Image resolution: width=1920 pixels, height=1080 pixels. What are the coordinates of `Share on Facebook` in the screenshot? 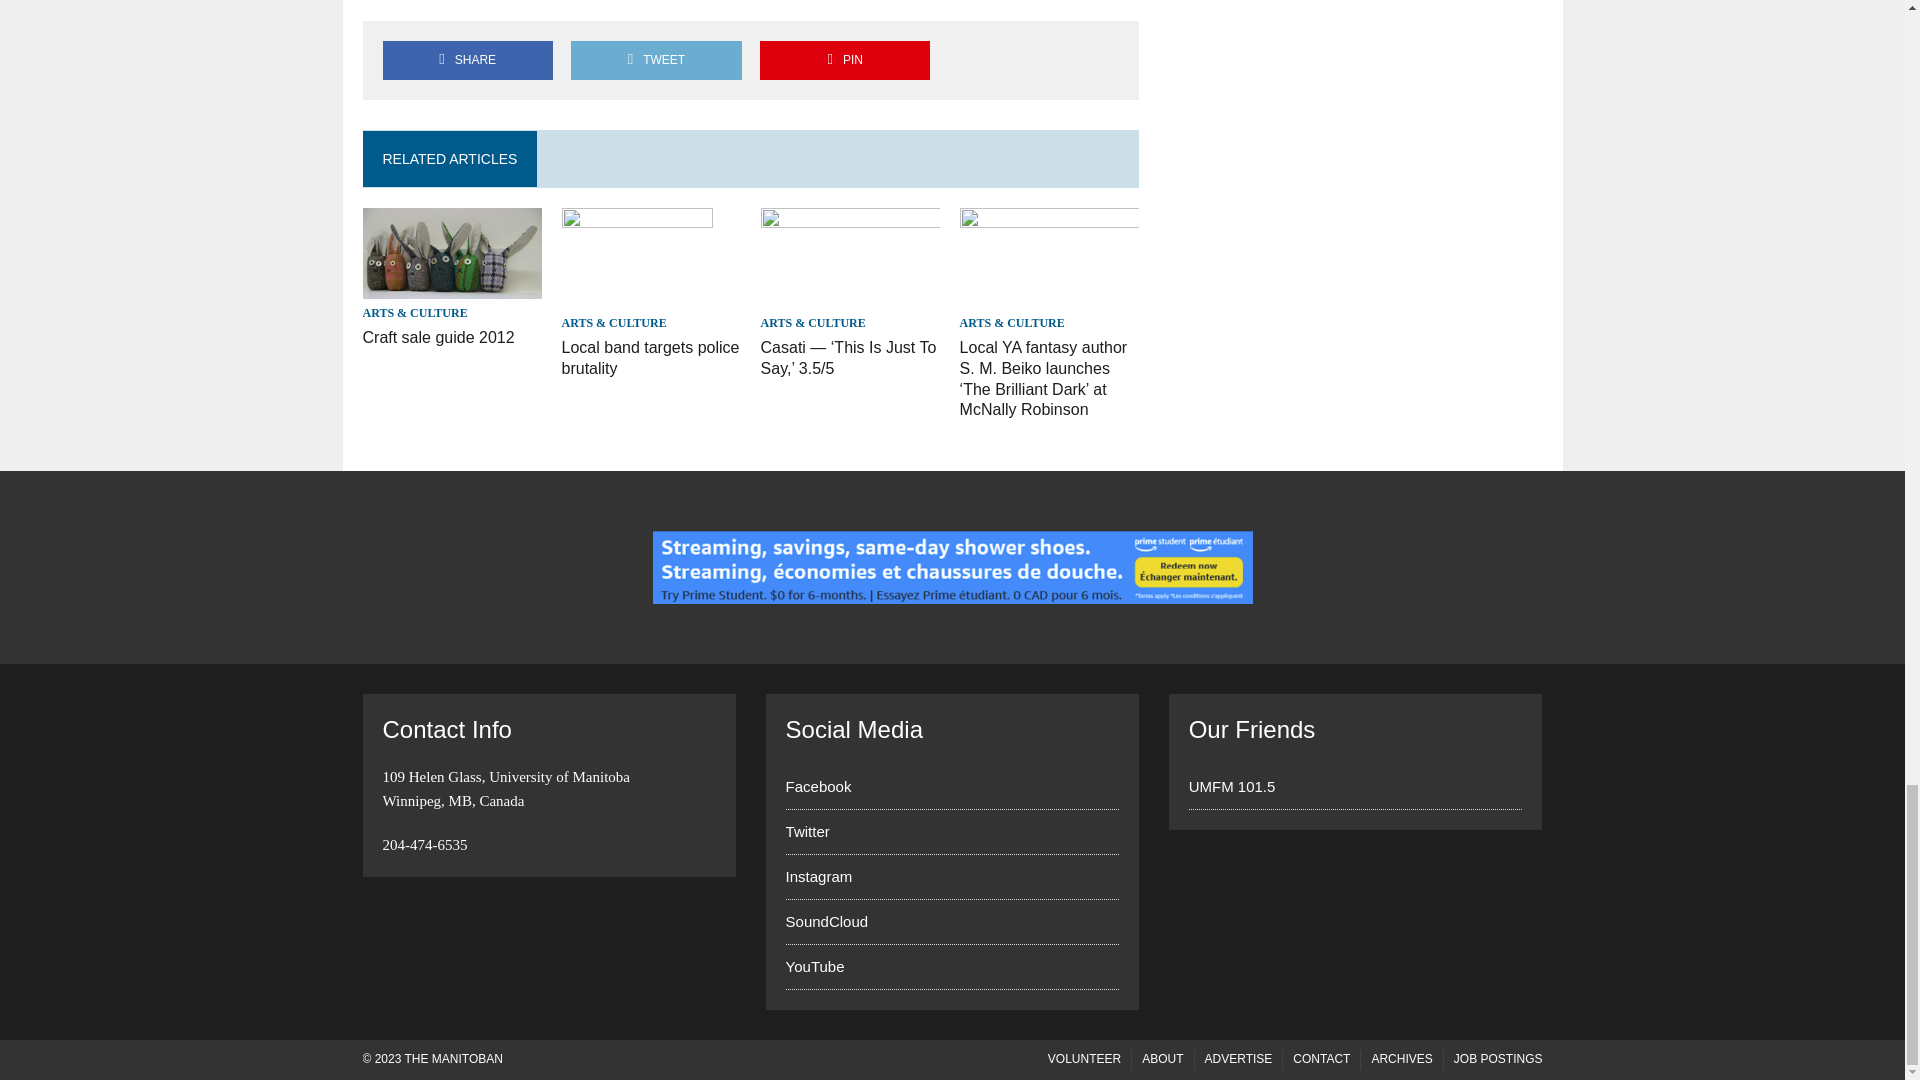 It's located at (467, 60).